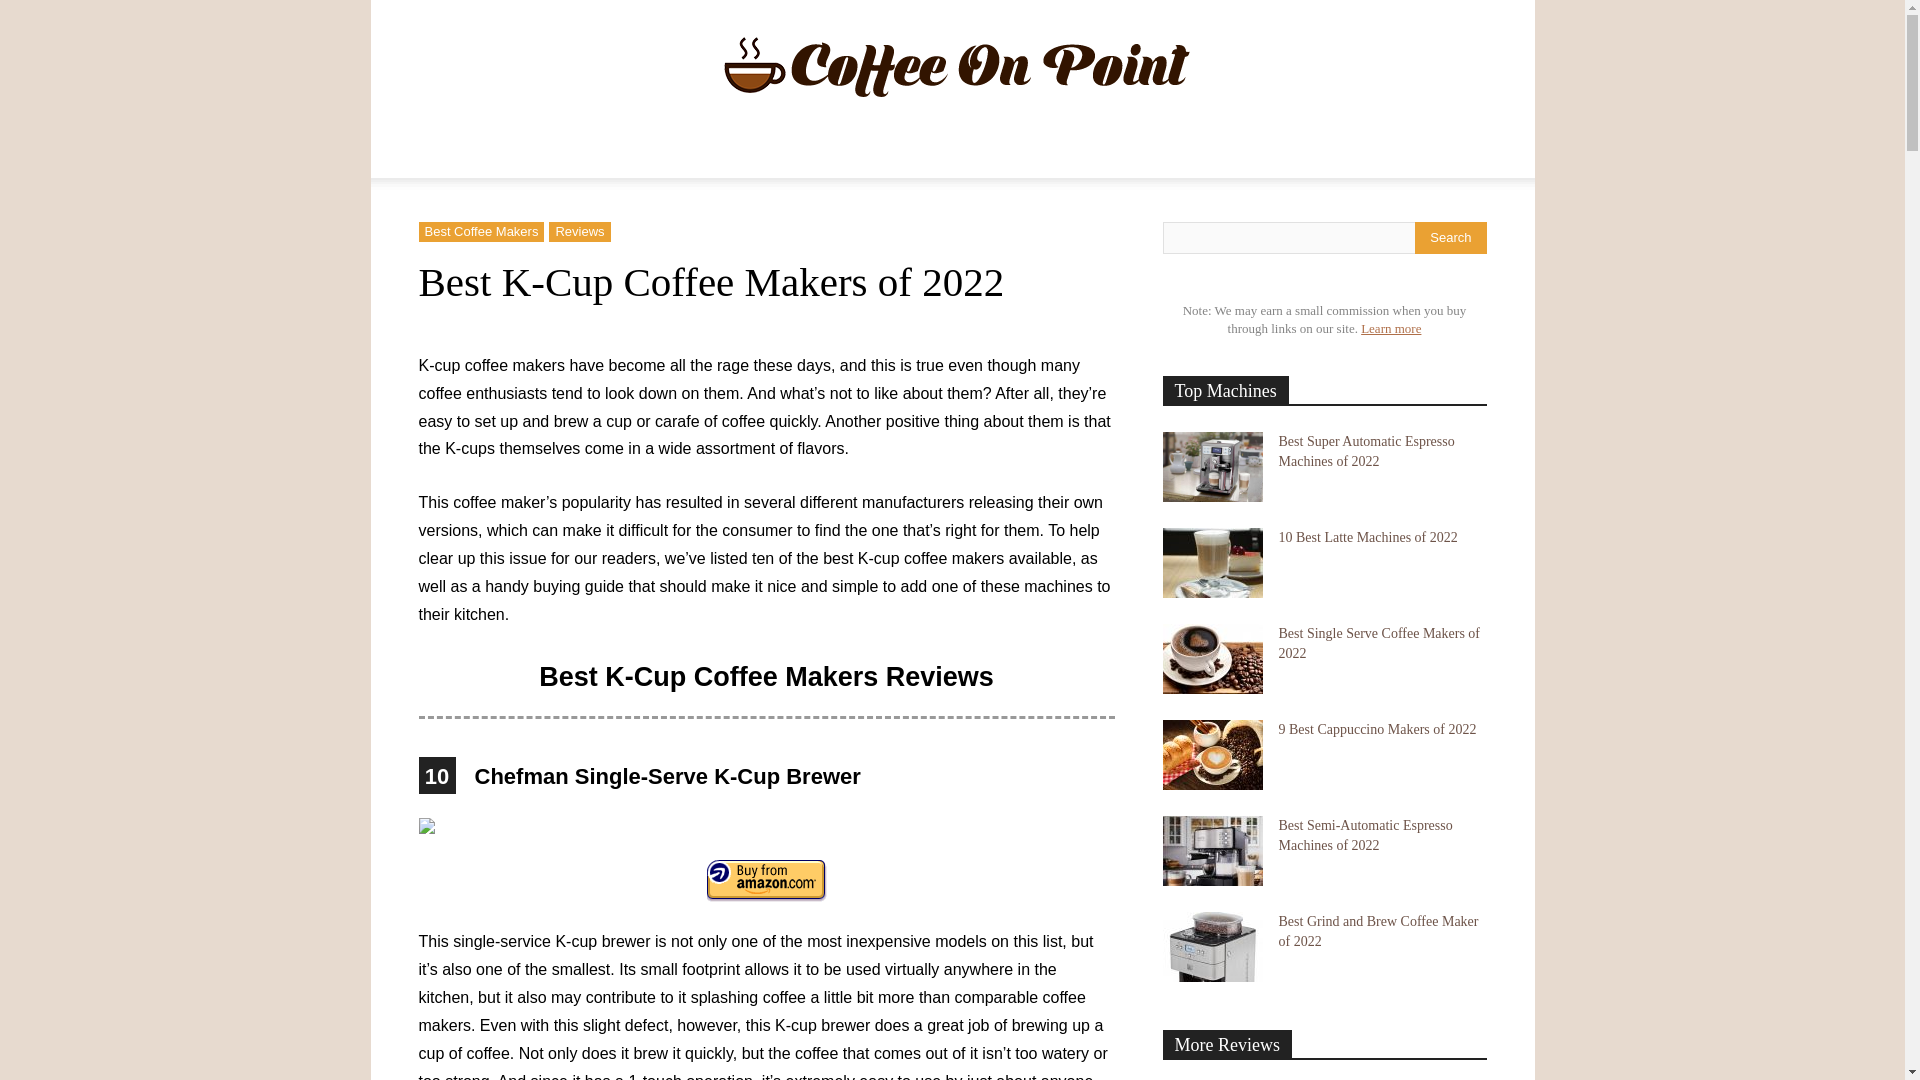  I want to click on Best Coffee Makers, so click(480, 232).